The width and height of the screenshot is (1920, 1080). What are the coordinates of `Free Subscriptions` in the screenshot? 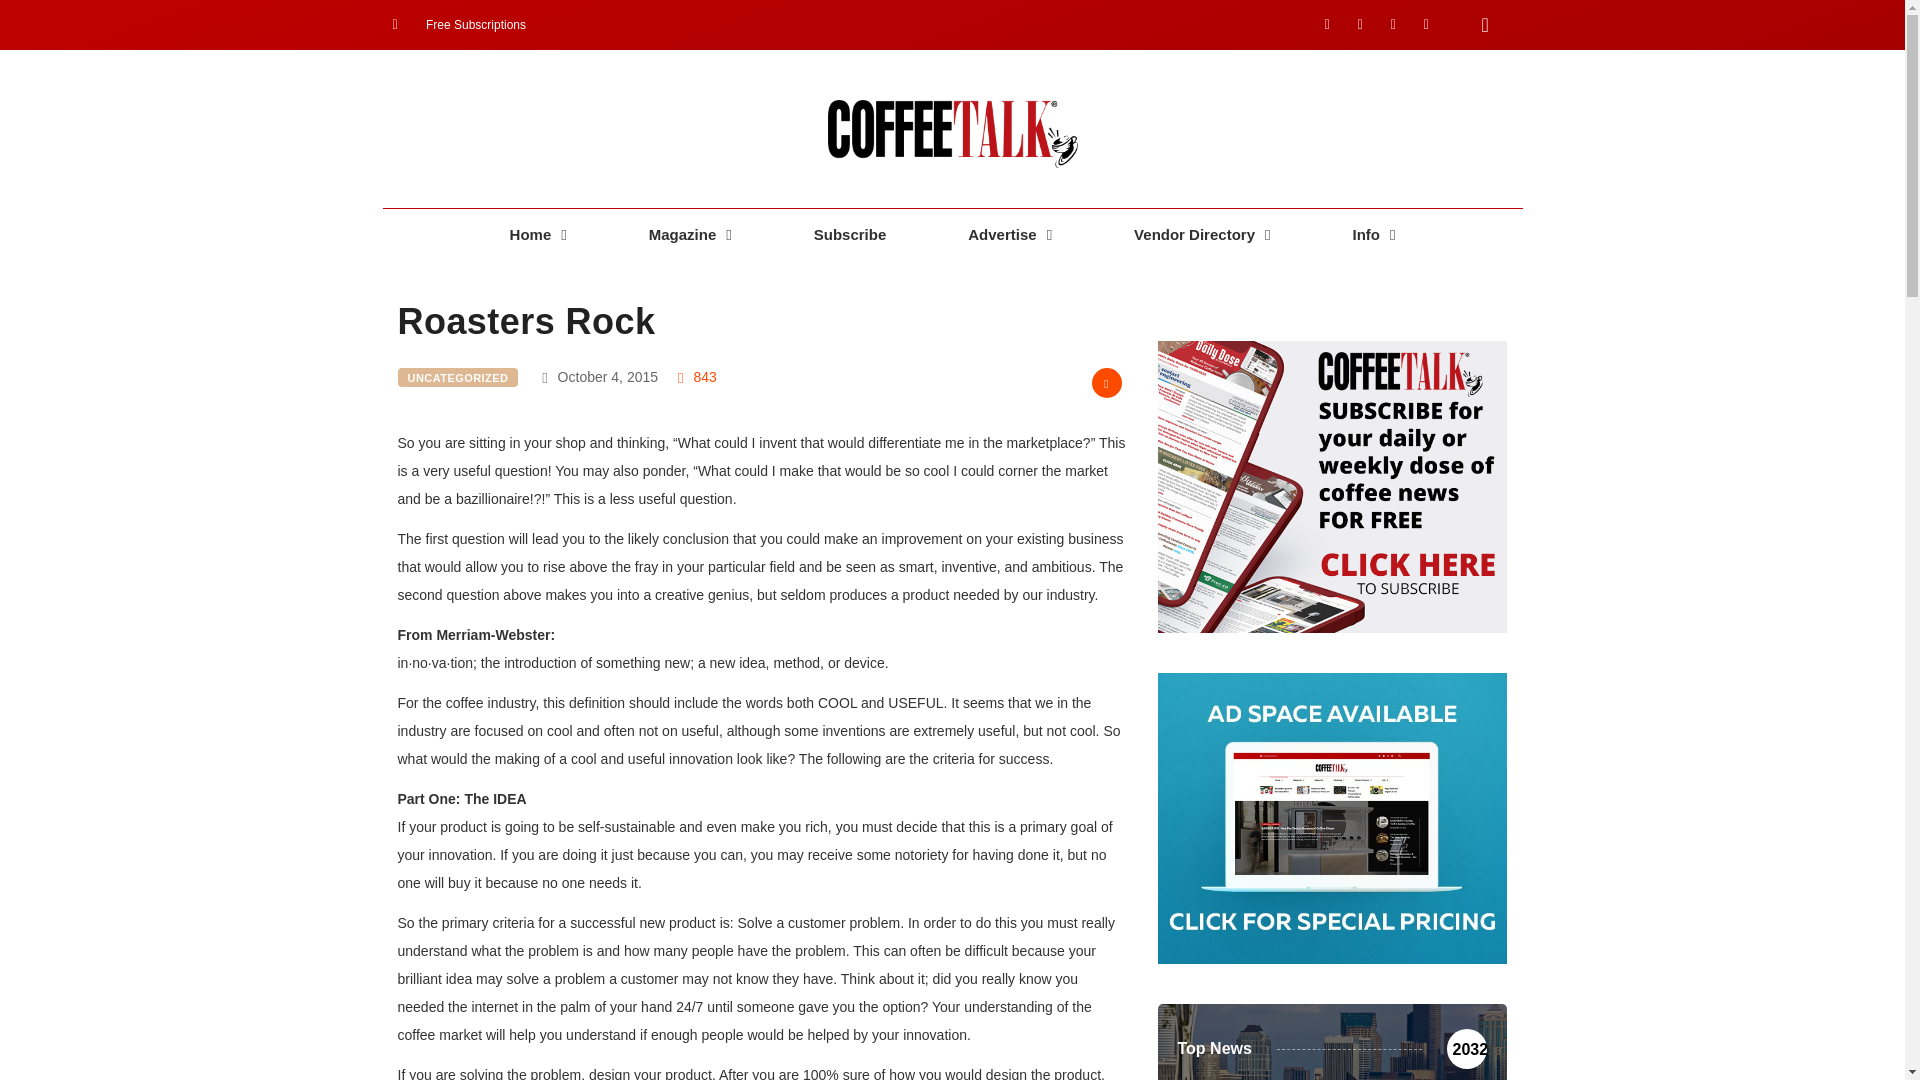 It's located at (458, 24).